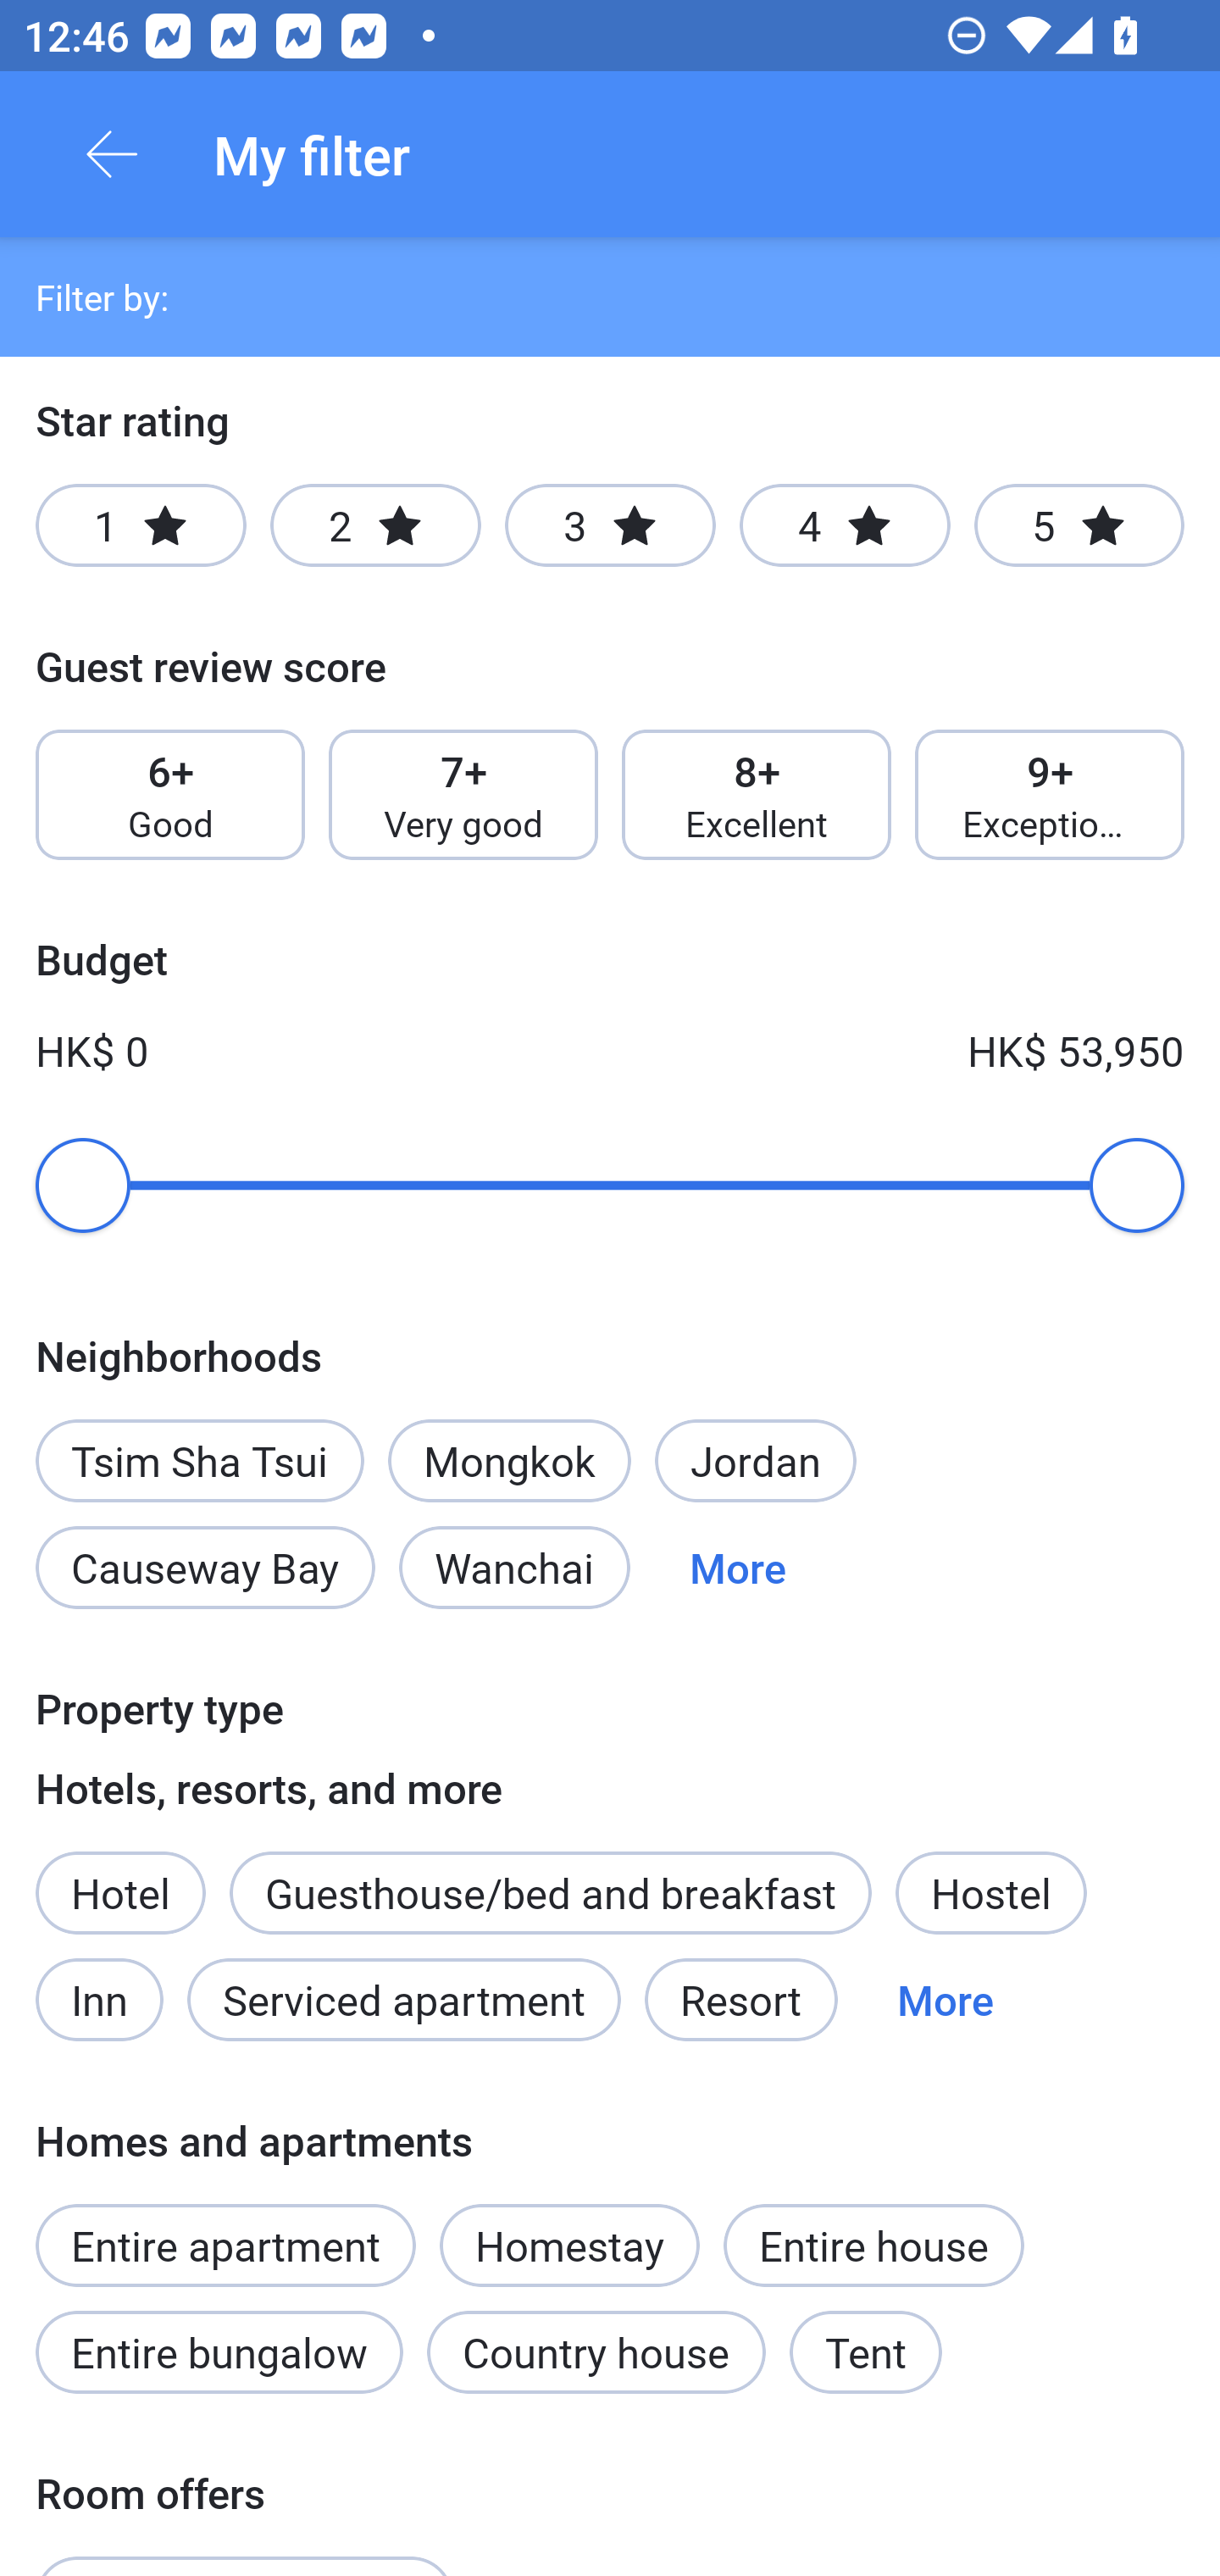 This screenshot has height=2576, width=1220. What do you see at coordinates (873, 2244) in the screenshot?
I see `Entire house` at bounding box center [873, 2244].